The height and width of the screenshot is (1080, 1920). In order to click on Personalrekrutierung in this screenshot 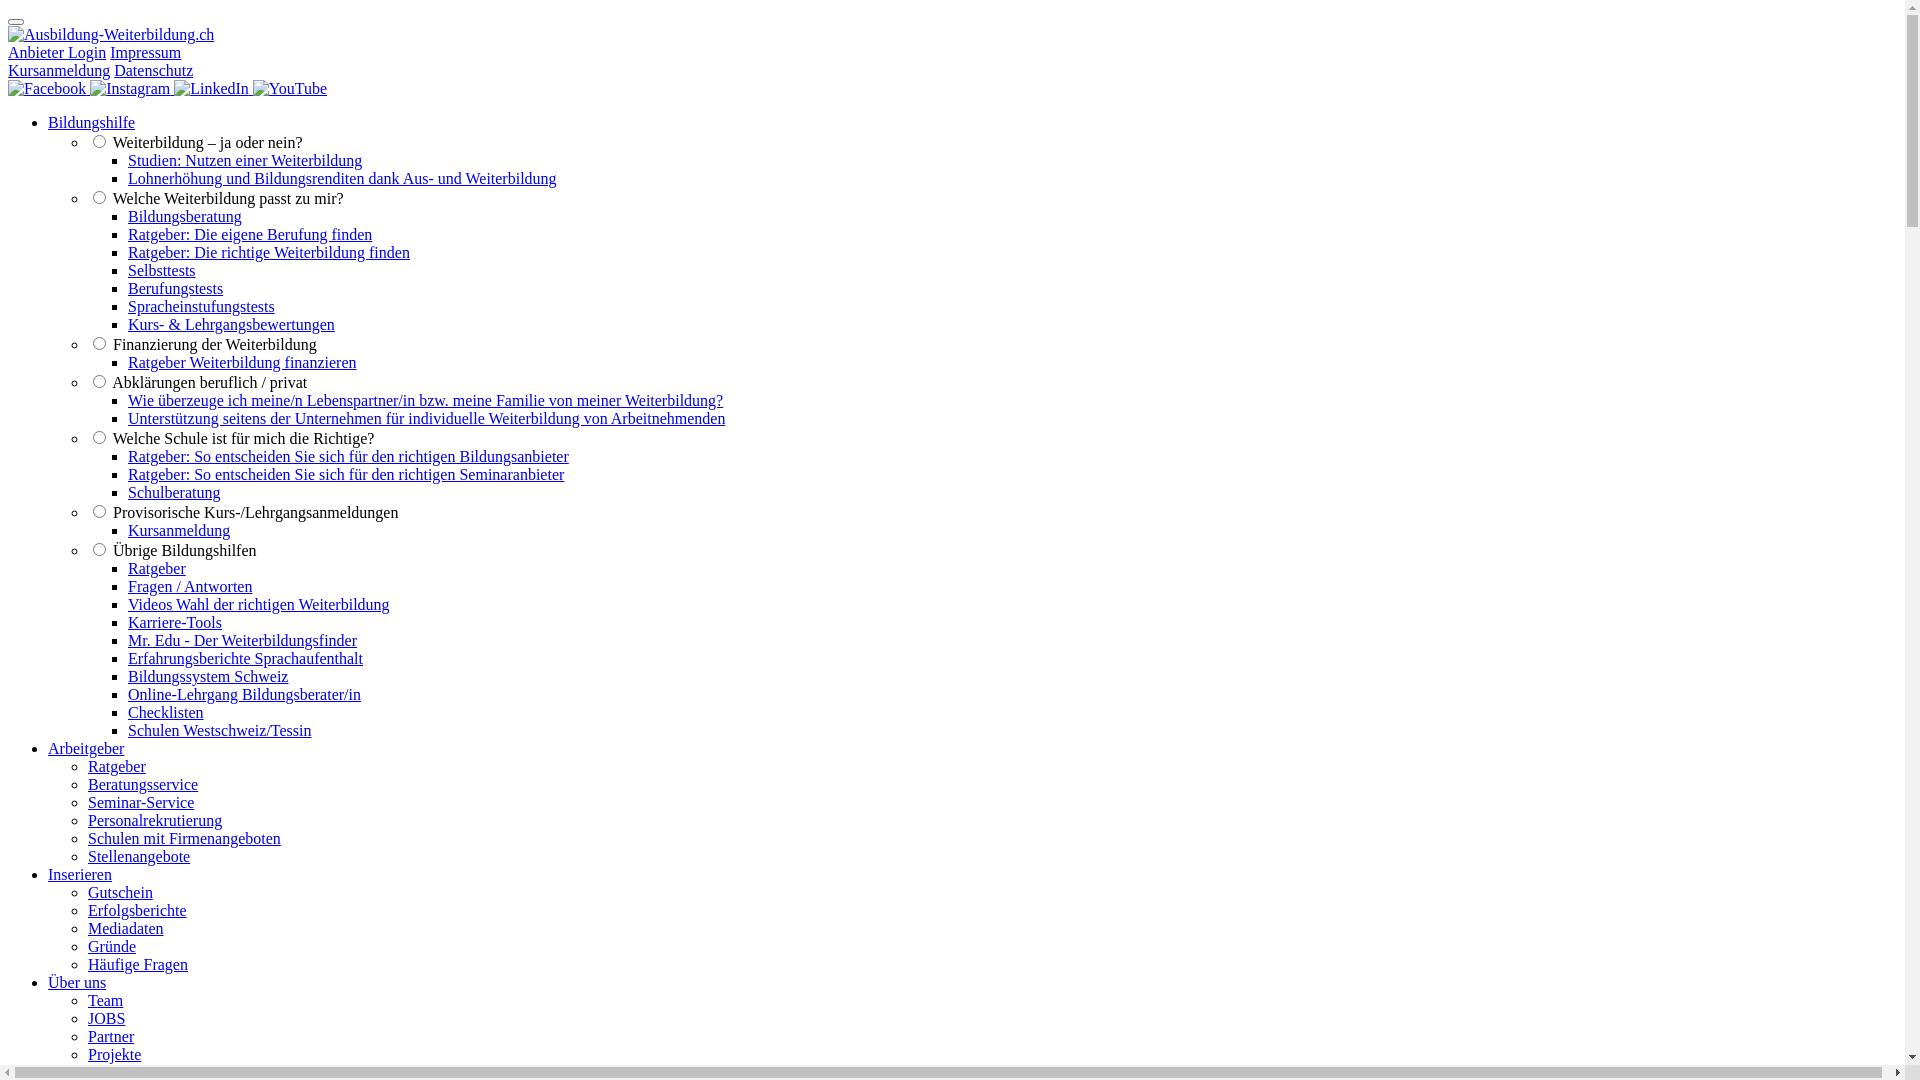, I will do `click(155, 820)`.